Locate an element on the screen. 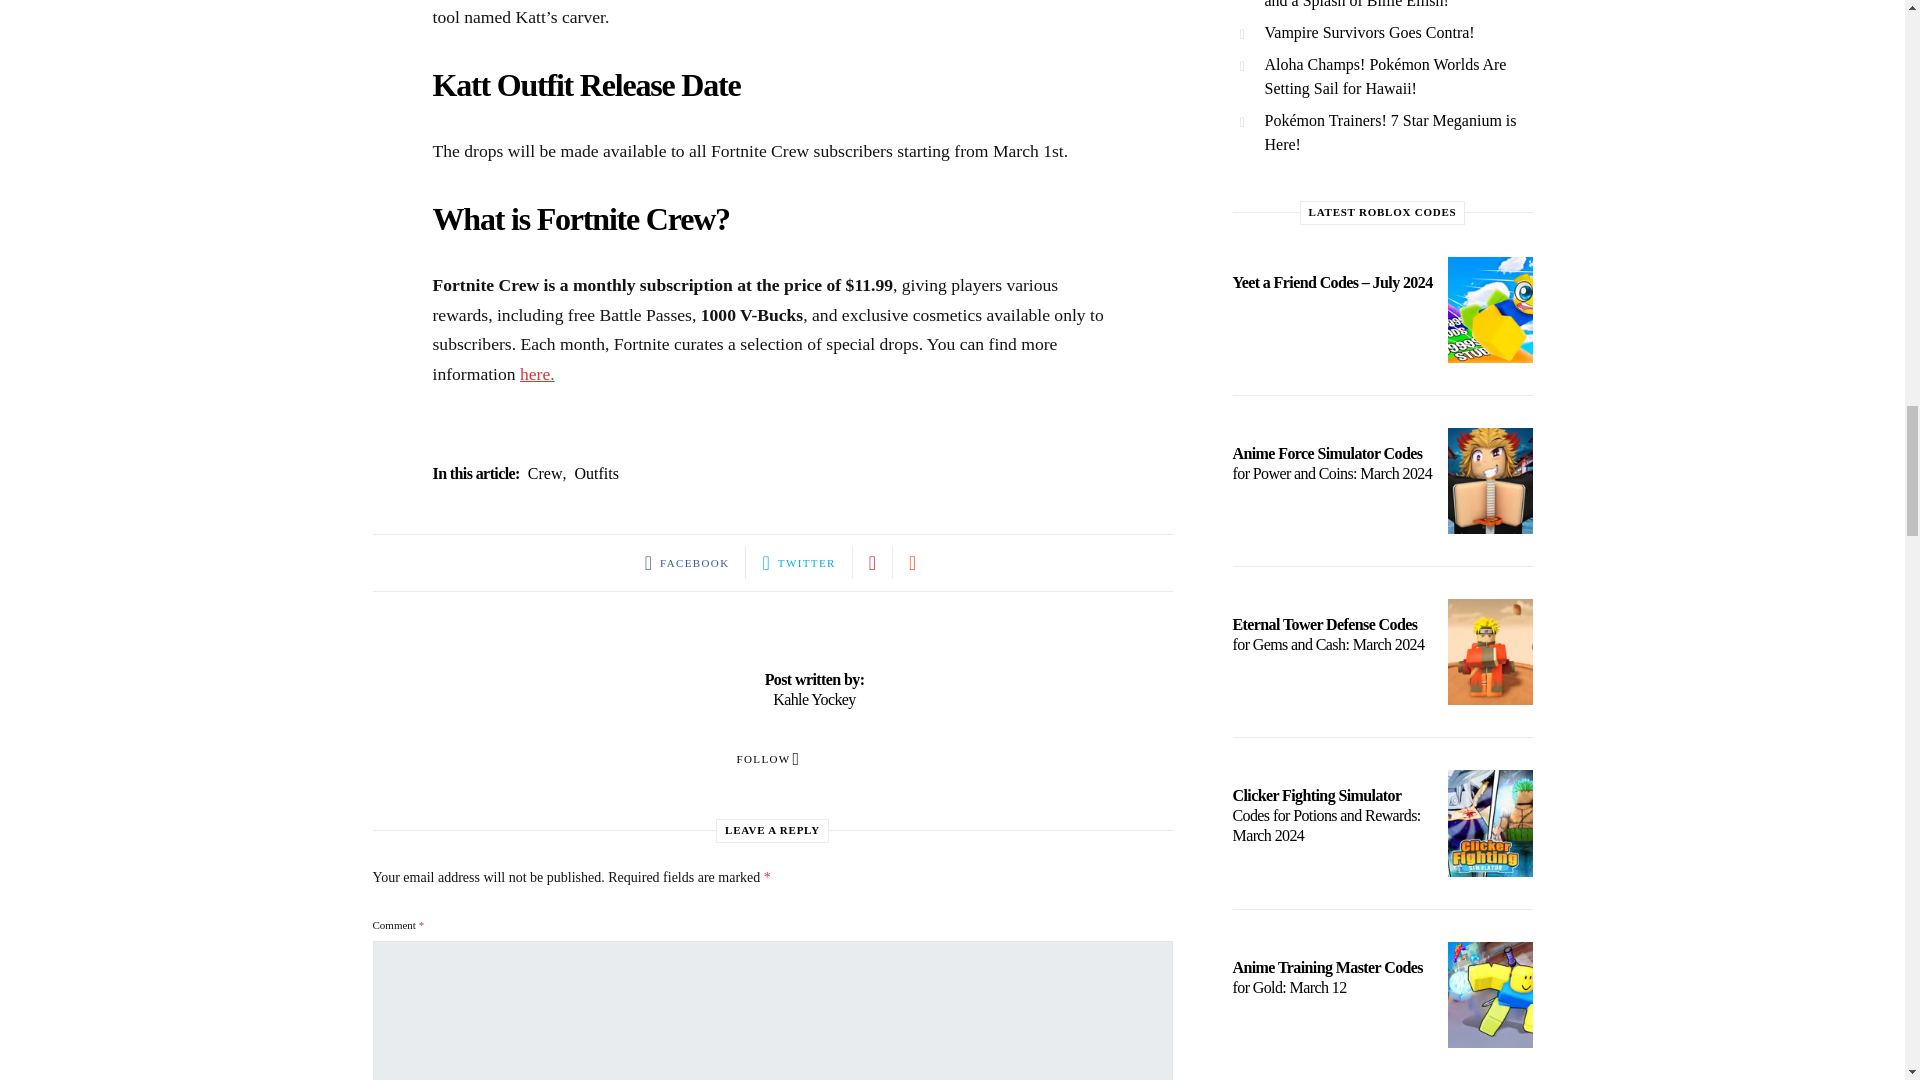 Image resolution: width=1920 pixels, height=1080 pixels. Outfits is located at coordinates (596, 474).